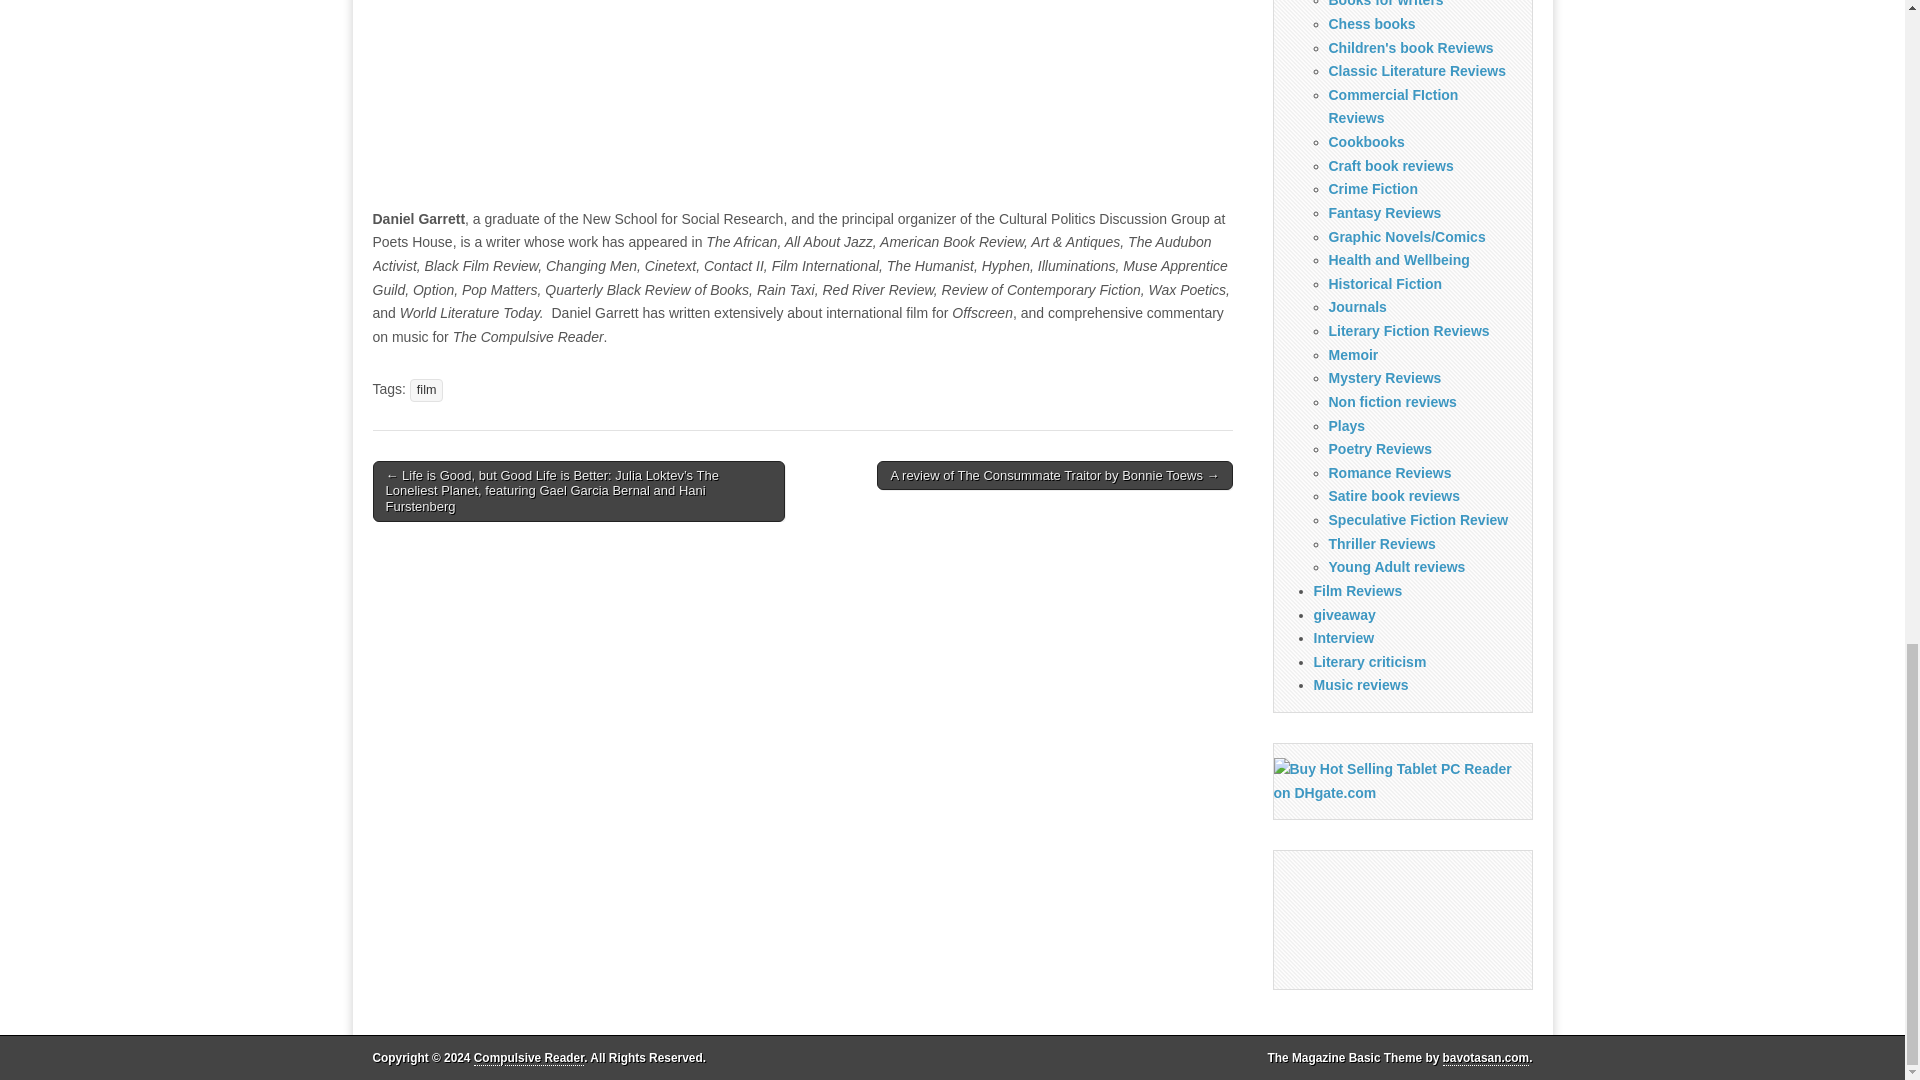  I want to click on Journals, so click(1357, 307).